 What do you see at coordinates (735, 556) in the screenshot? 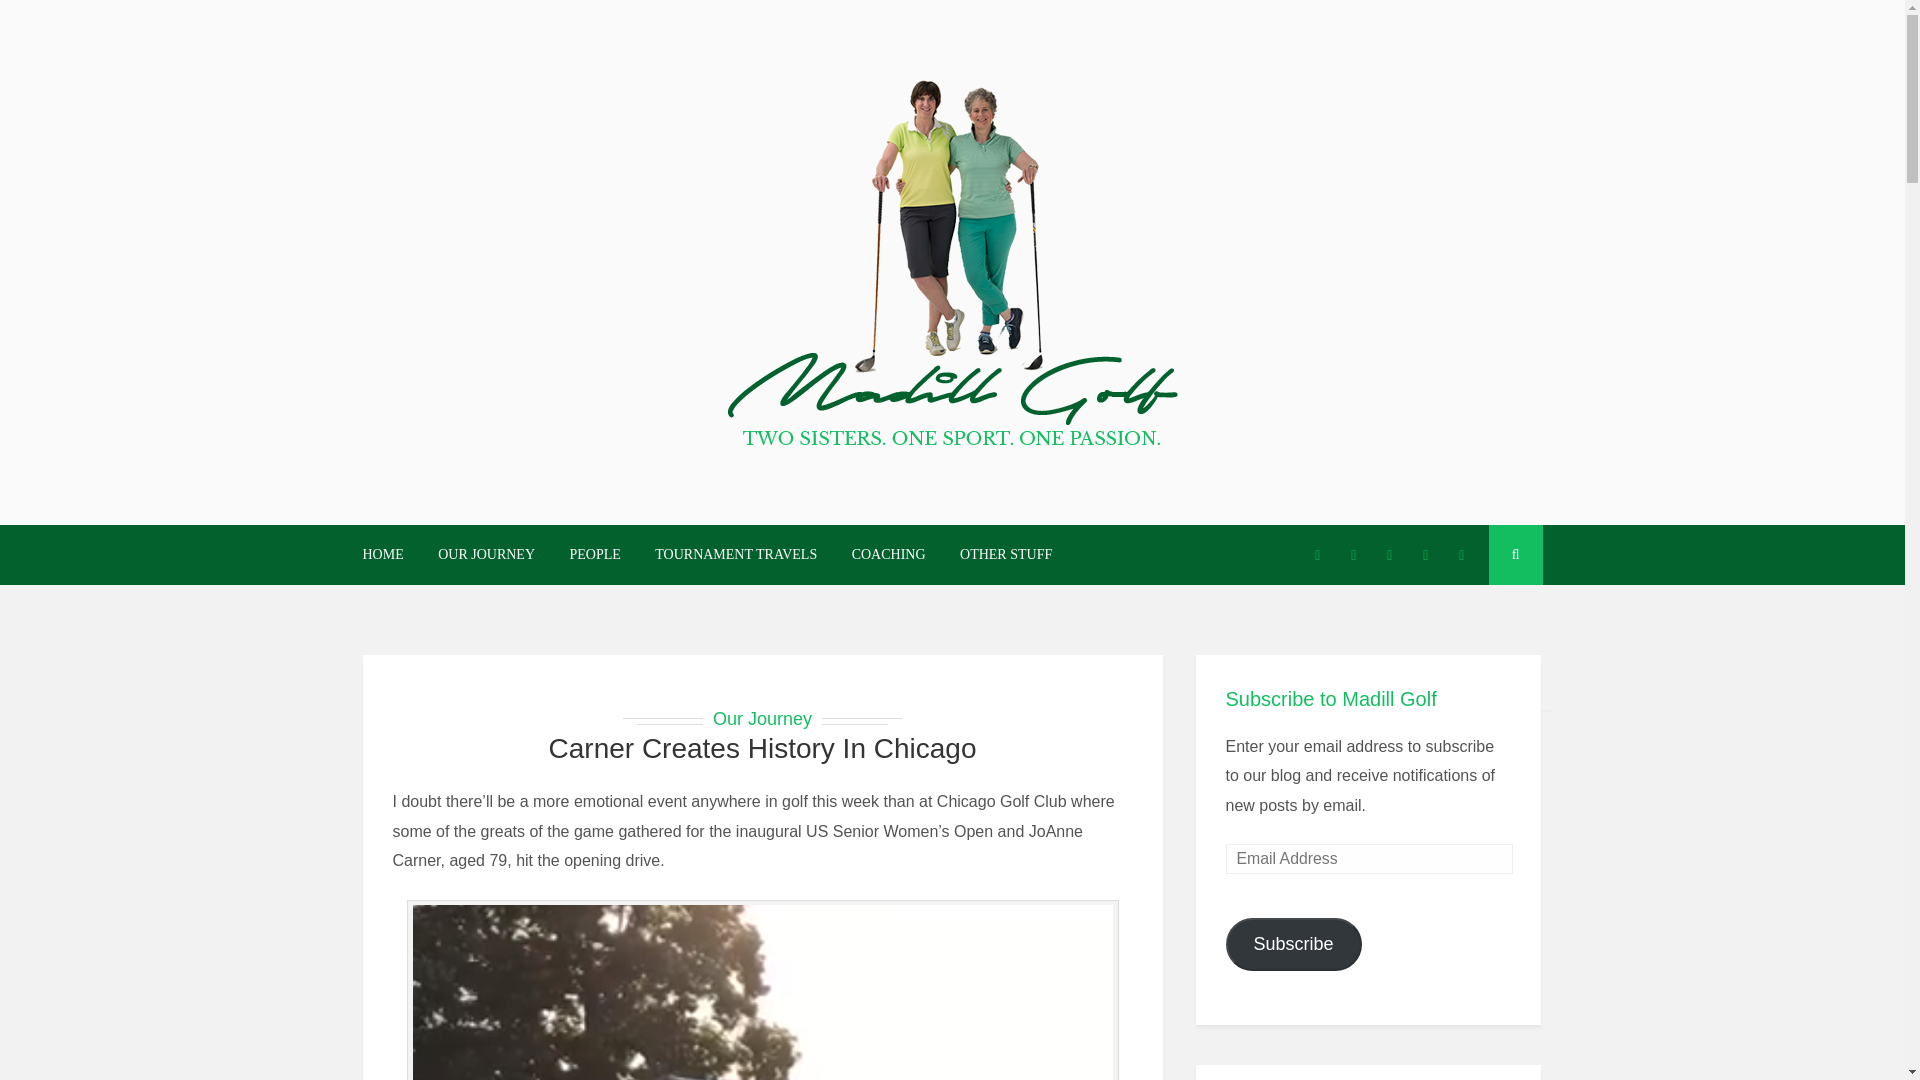
I see `TOURNAMENT TRAVELS` at bounding box center [735, 556].